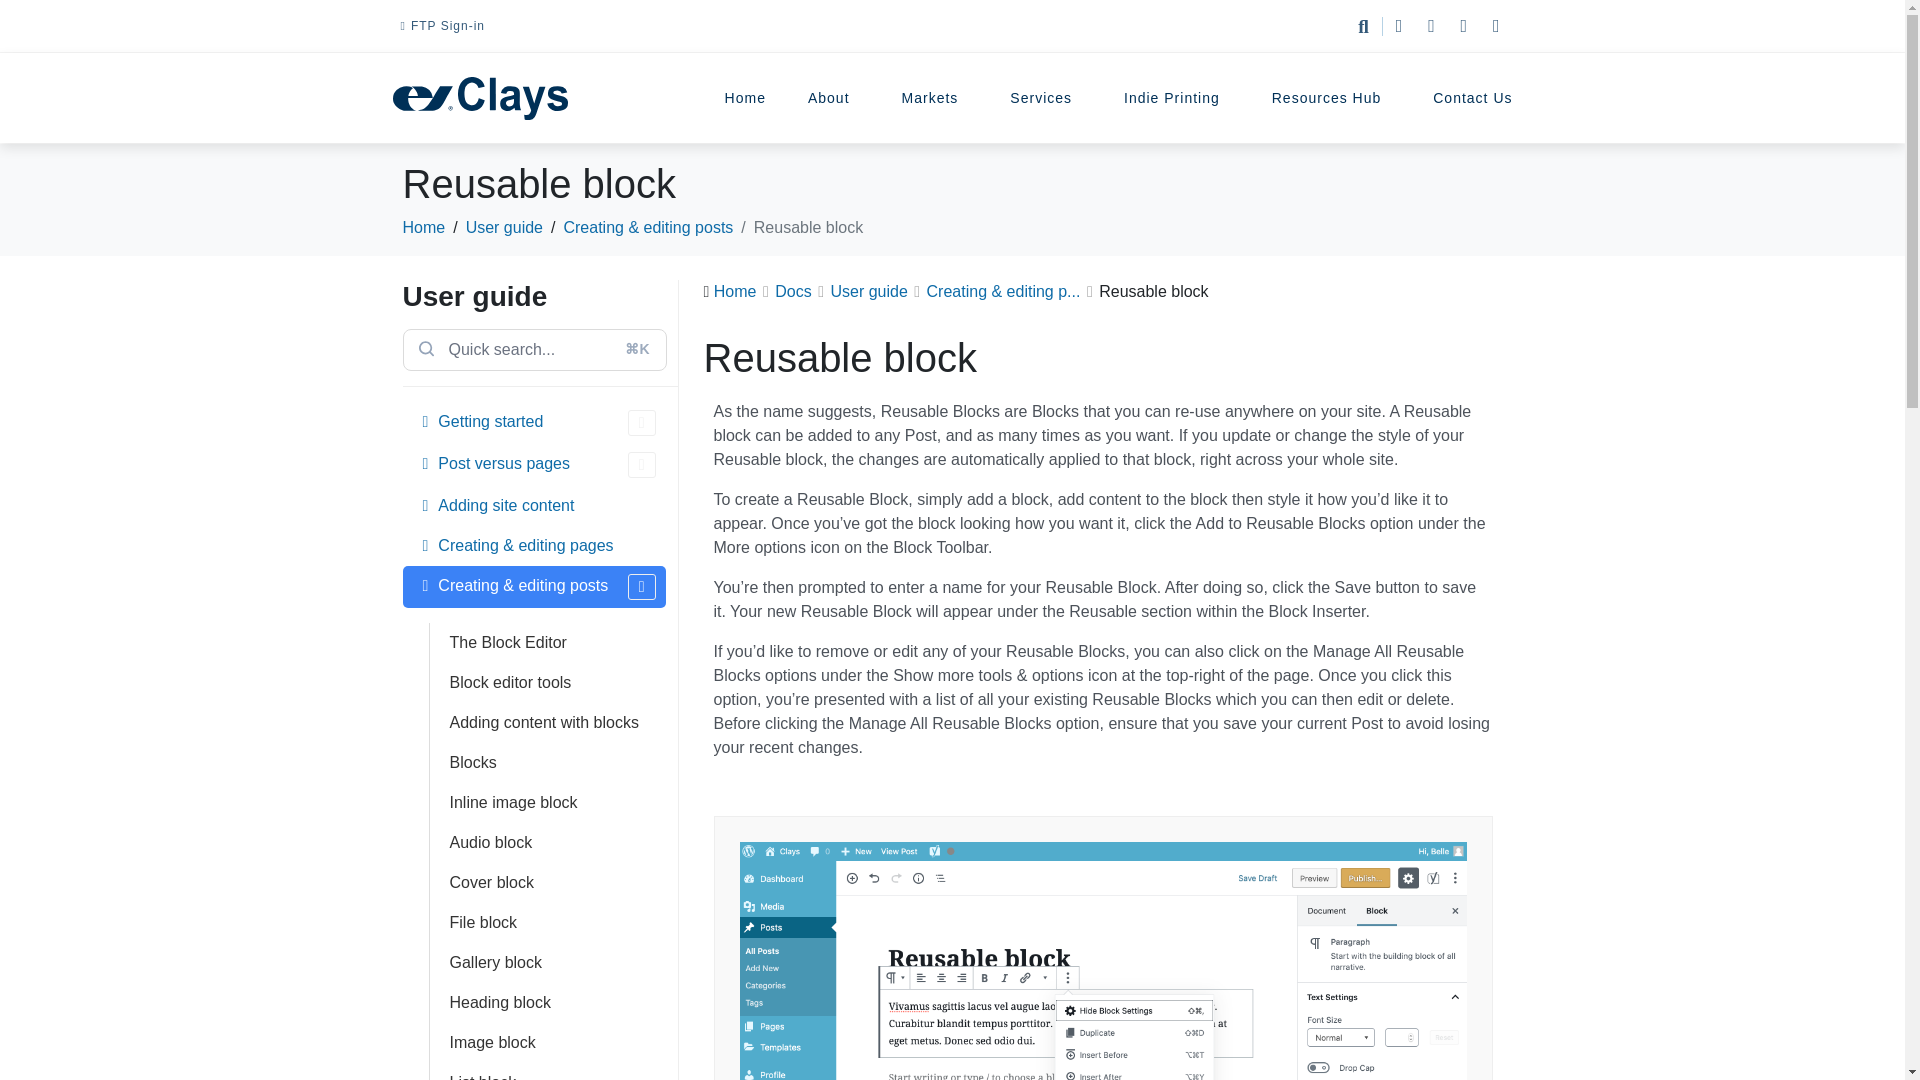 The image size is (1920, 1080). What do you see at coordinates (1332, 97) in the screenshot?
I see `Resources Hub` at bounding box center [1332, 97].